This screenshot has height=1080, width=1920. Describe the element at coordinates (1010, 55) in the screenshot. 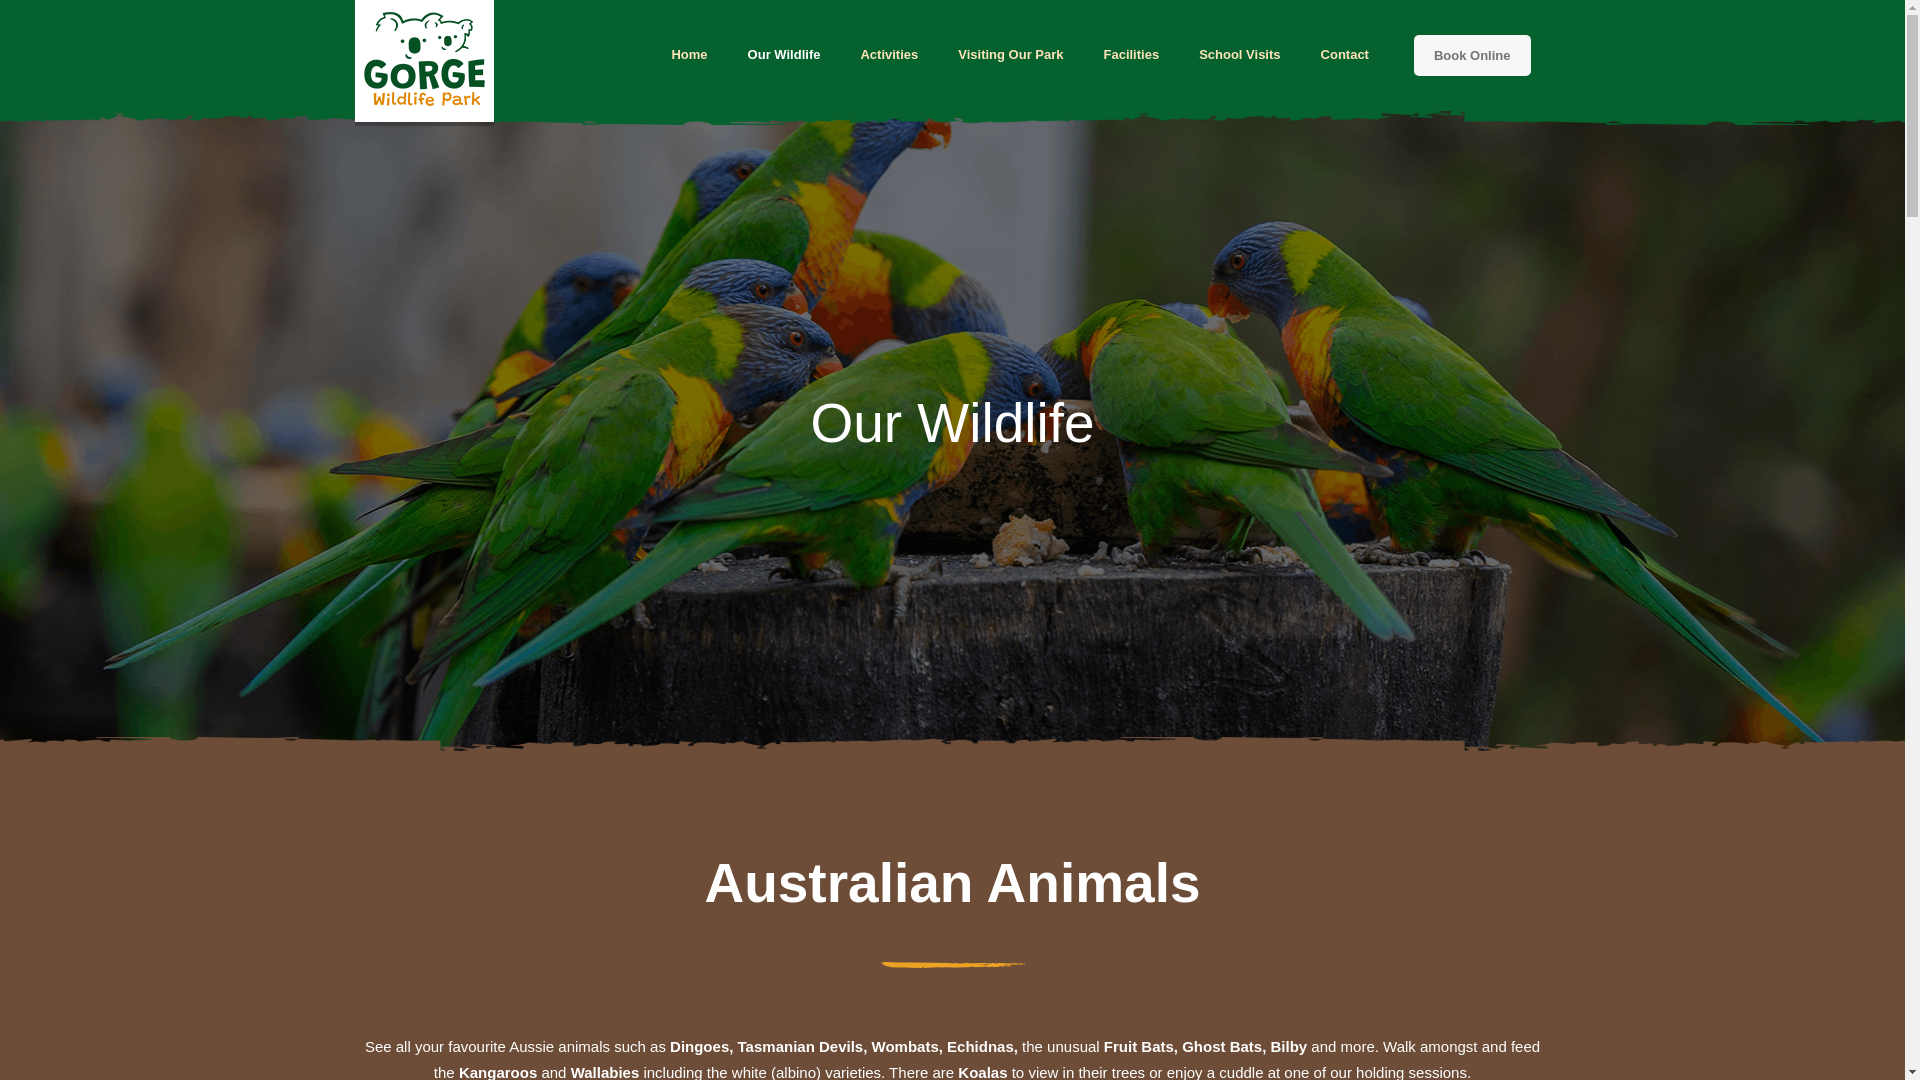

I see `Visiting Our Park` at that location.